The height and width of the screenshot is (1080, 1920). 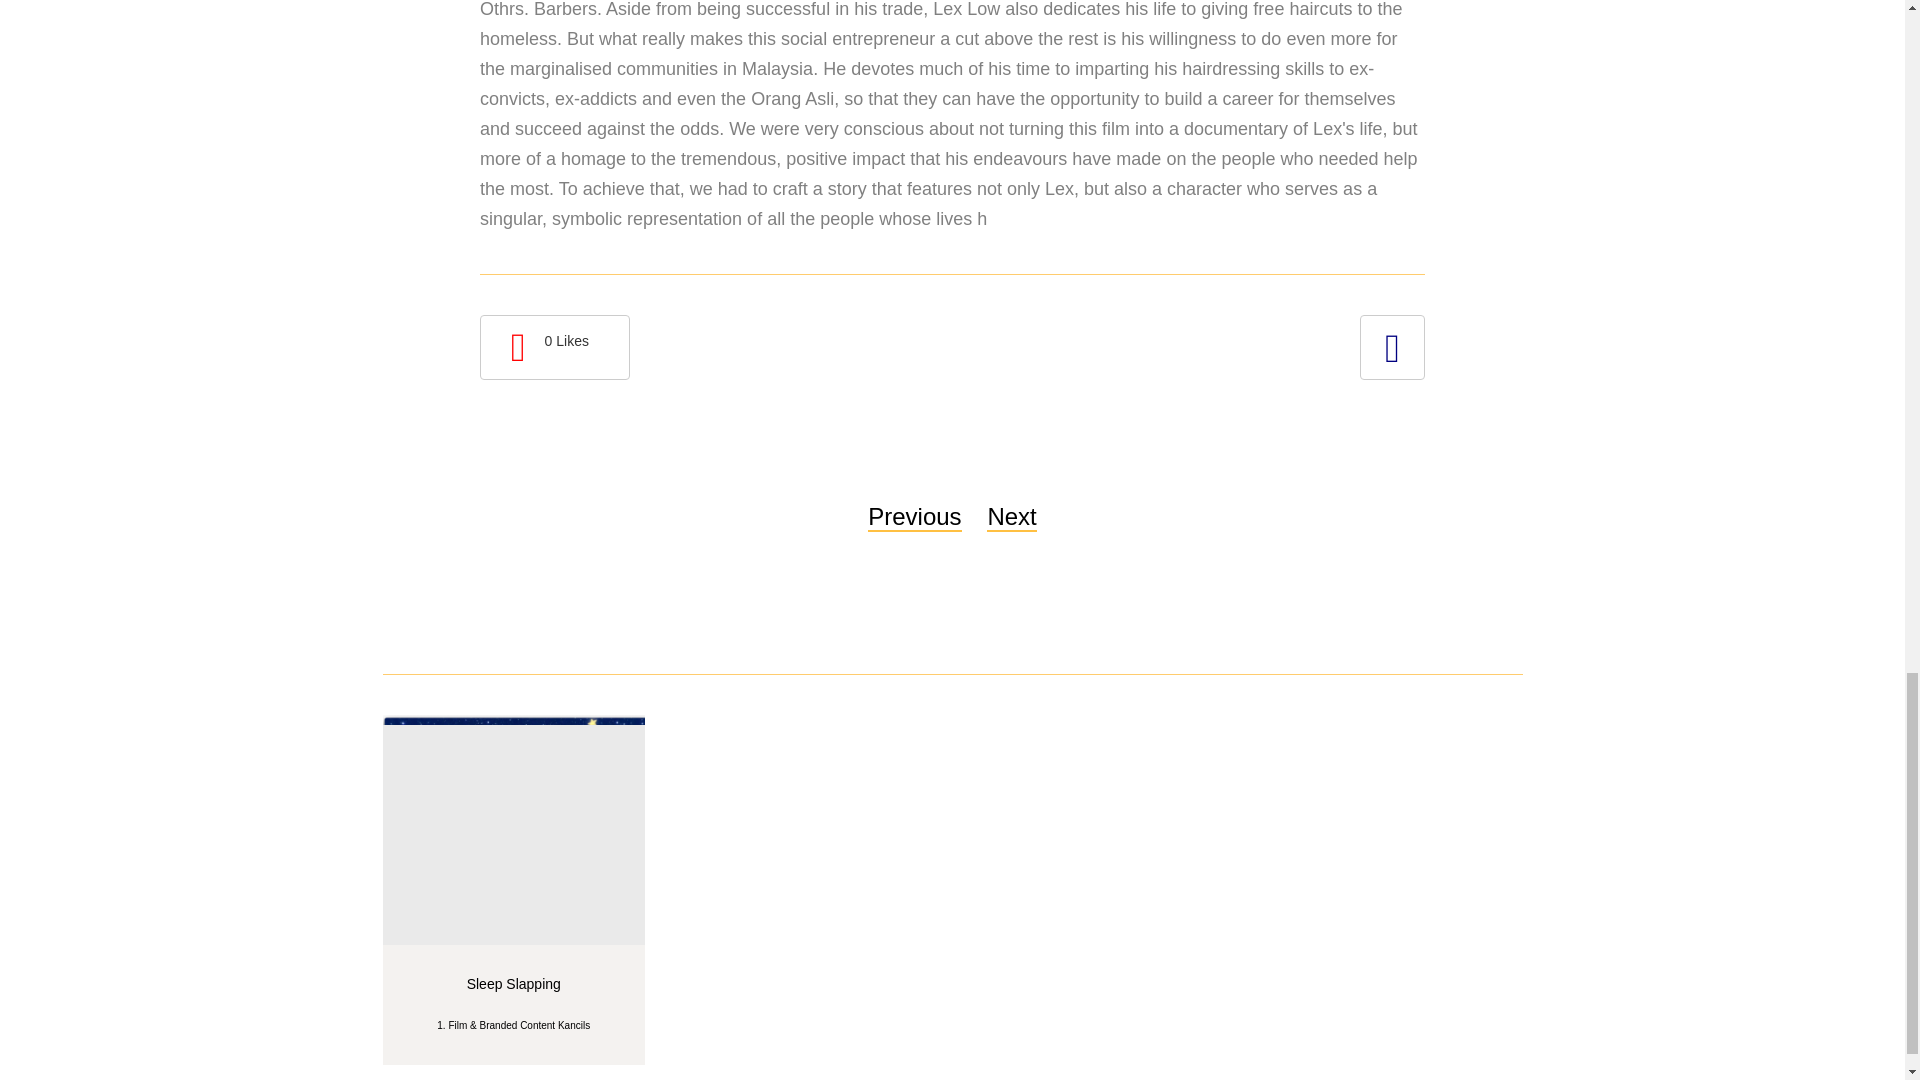 What do you see at coordinates (1011, 518) in the screenshot?
I see `Next` at bounding box center [1011, 518].